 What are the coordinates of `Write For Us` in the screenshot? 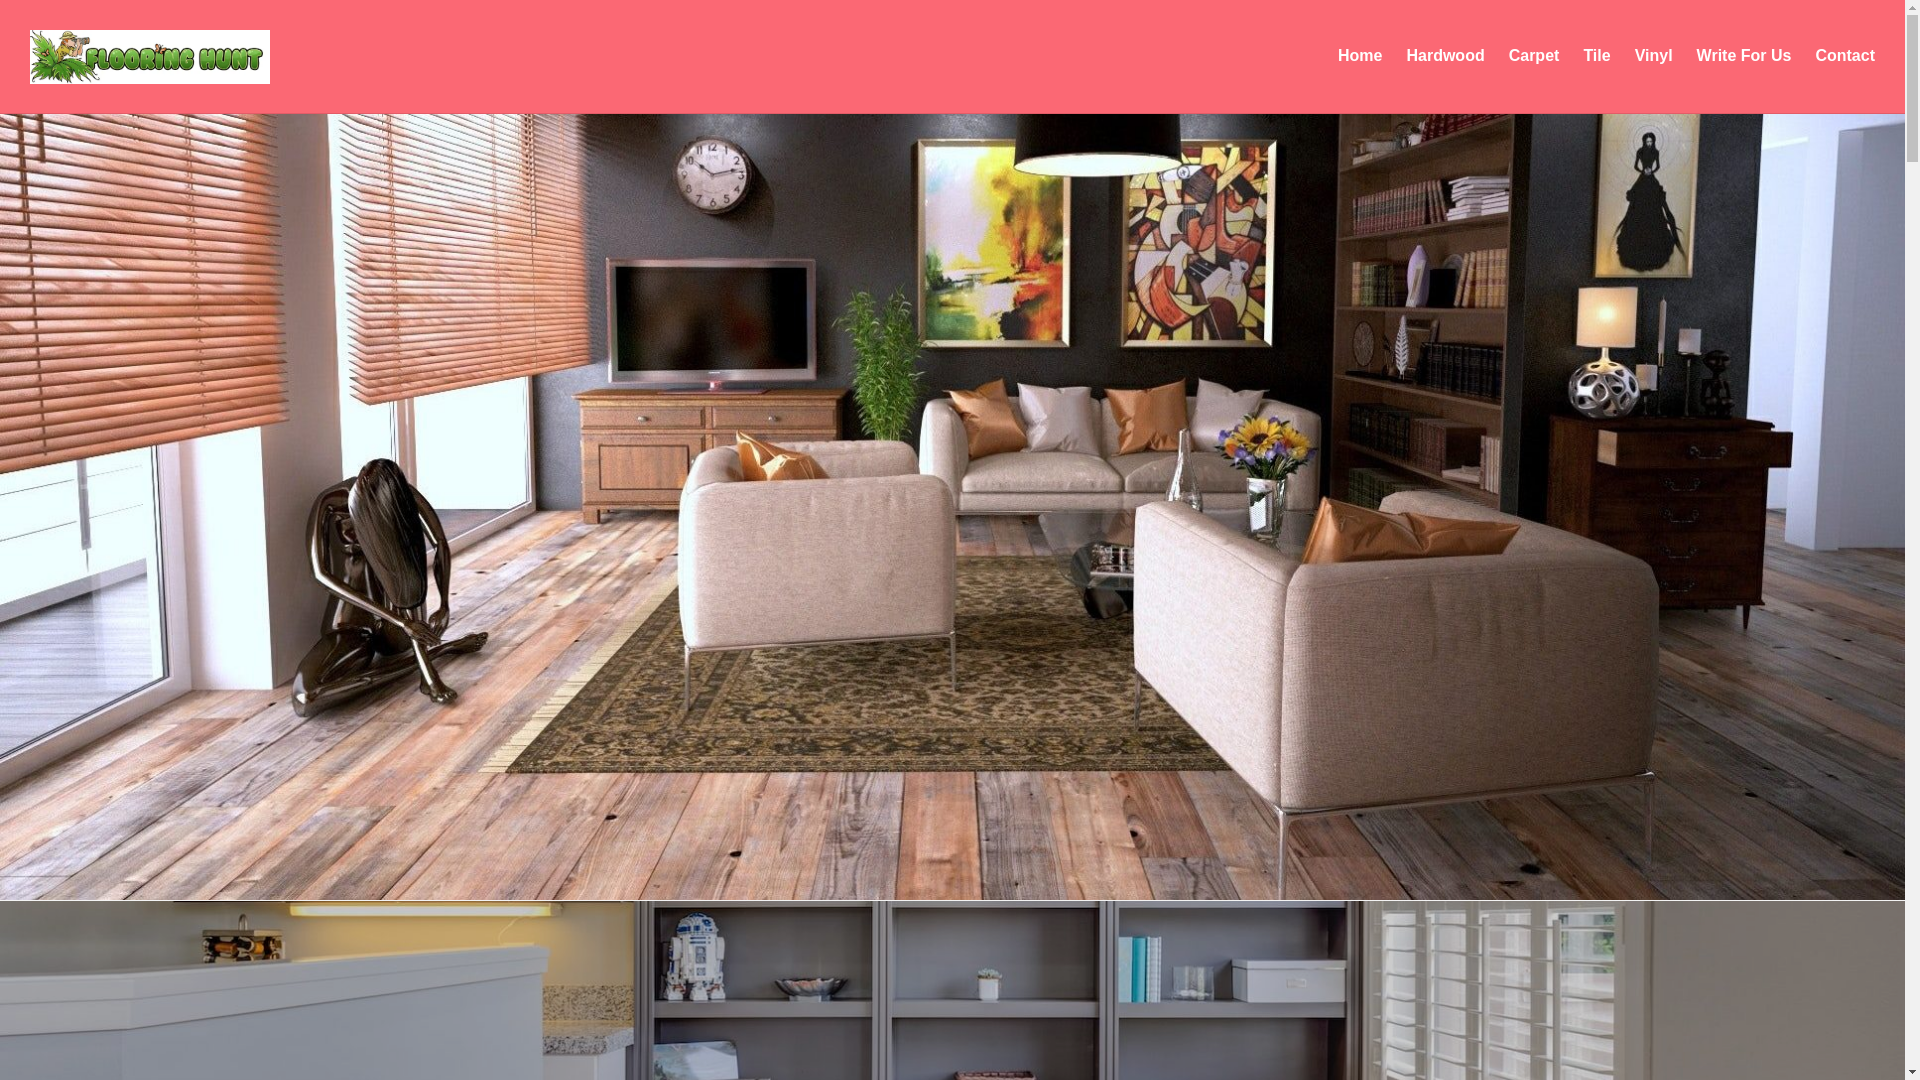 It's located at (1744, 56).